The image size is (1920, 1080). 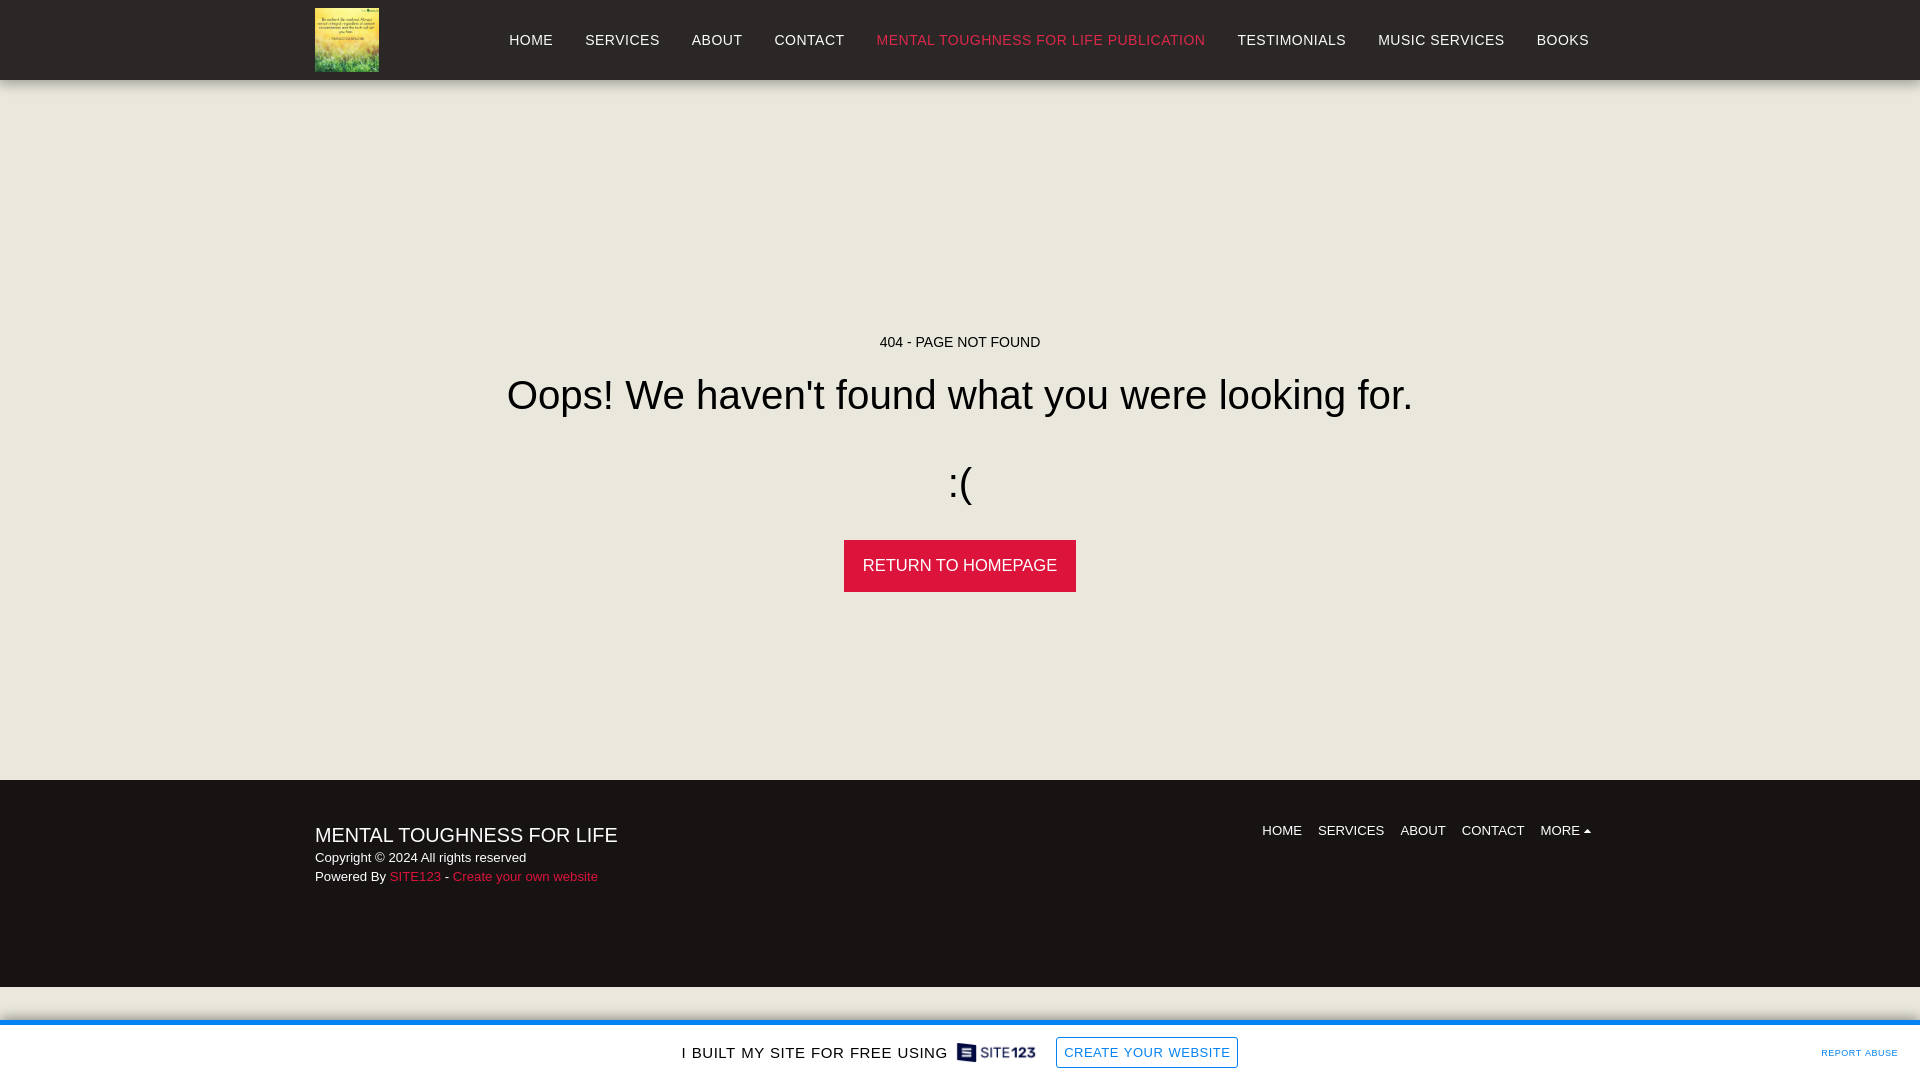 I want to click on BOOKS, so click(x=1562, y=40).